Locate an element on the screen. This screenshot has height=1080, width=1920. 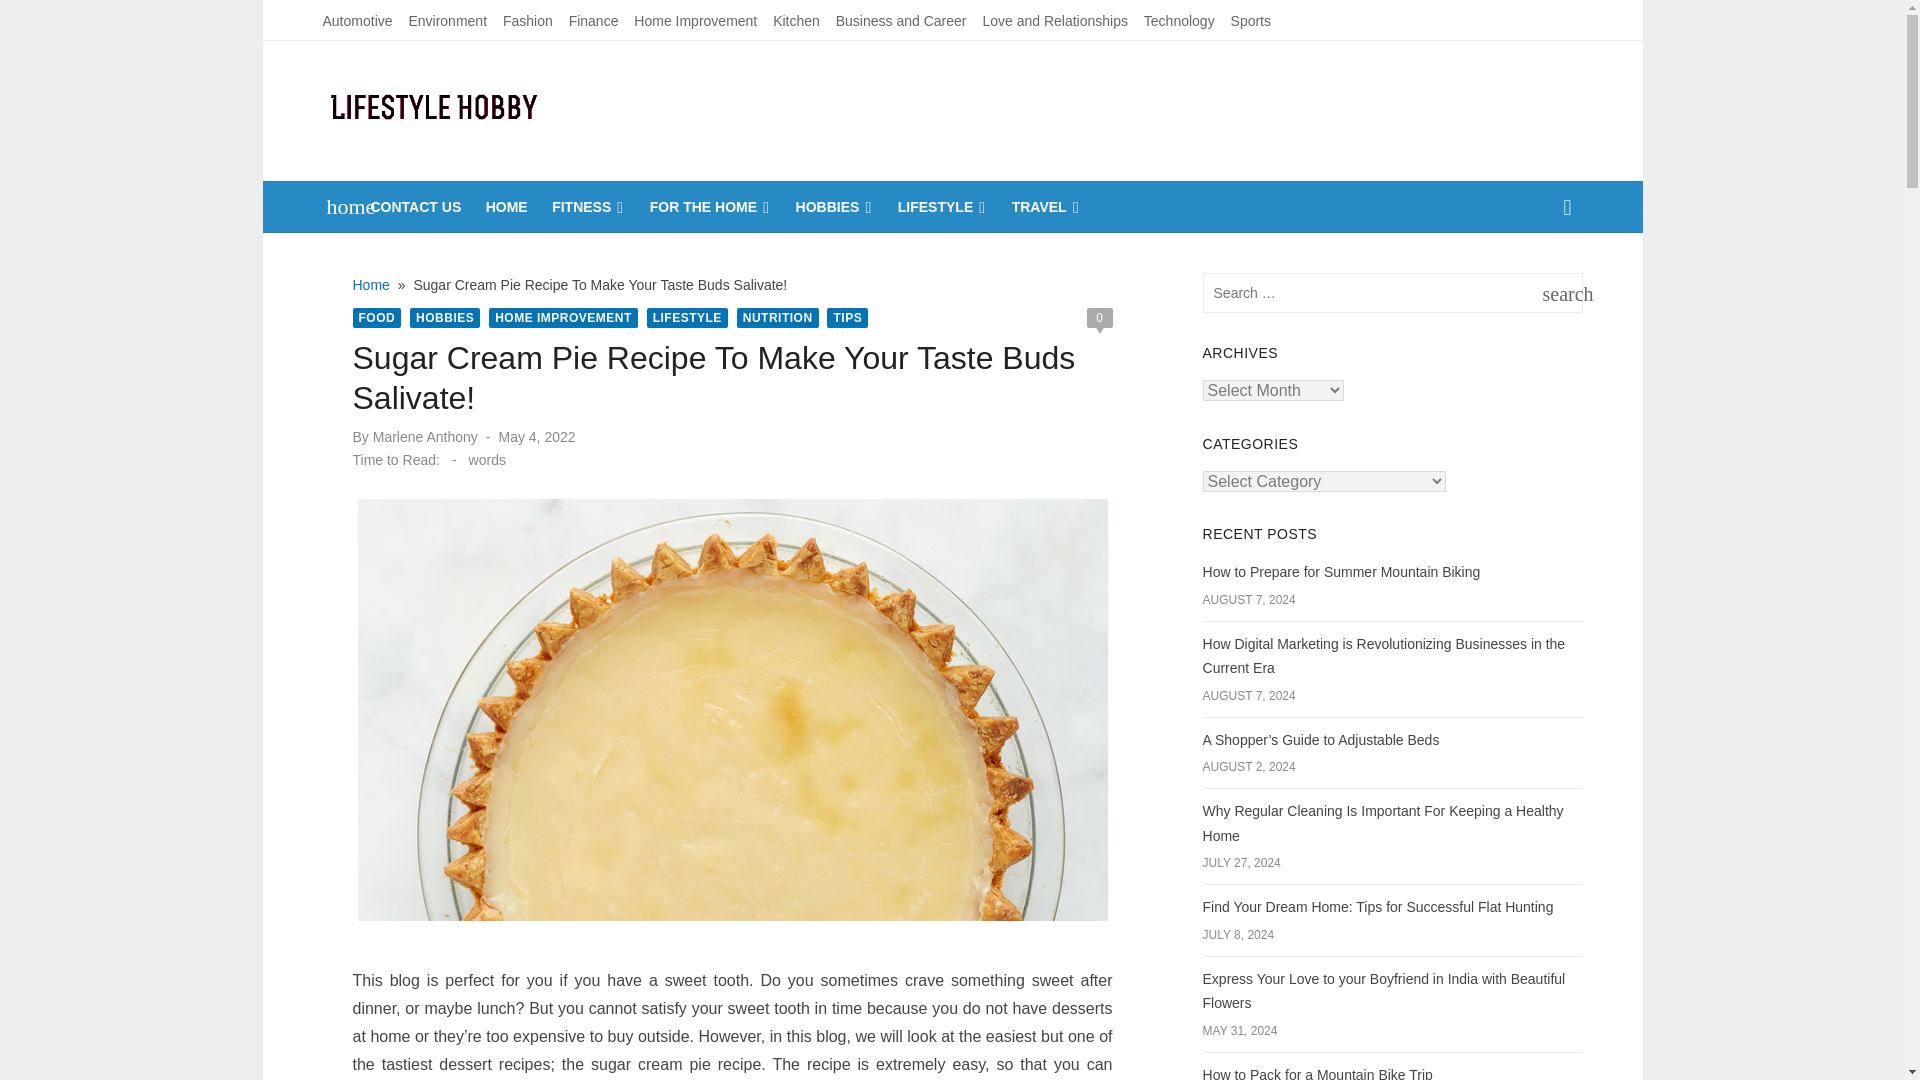
Kitchen is located at coordinates (796, 20).